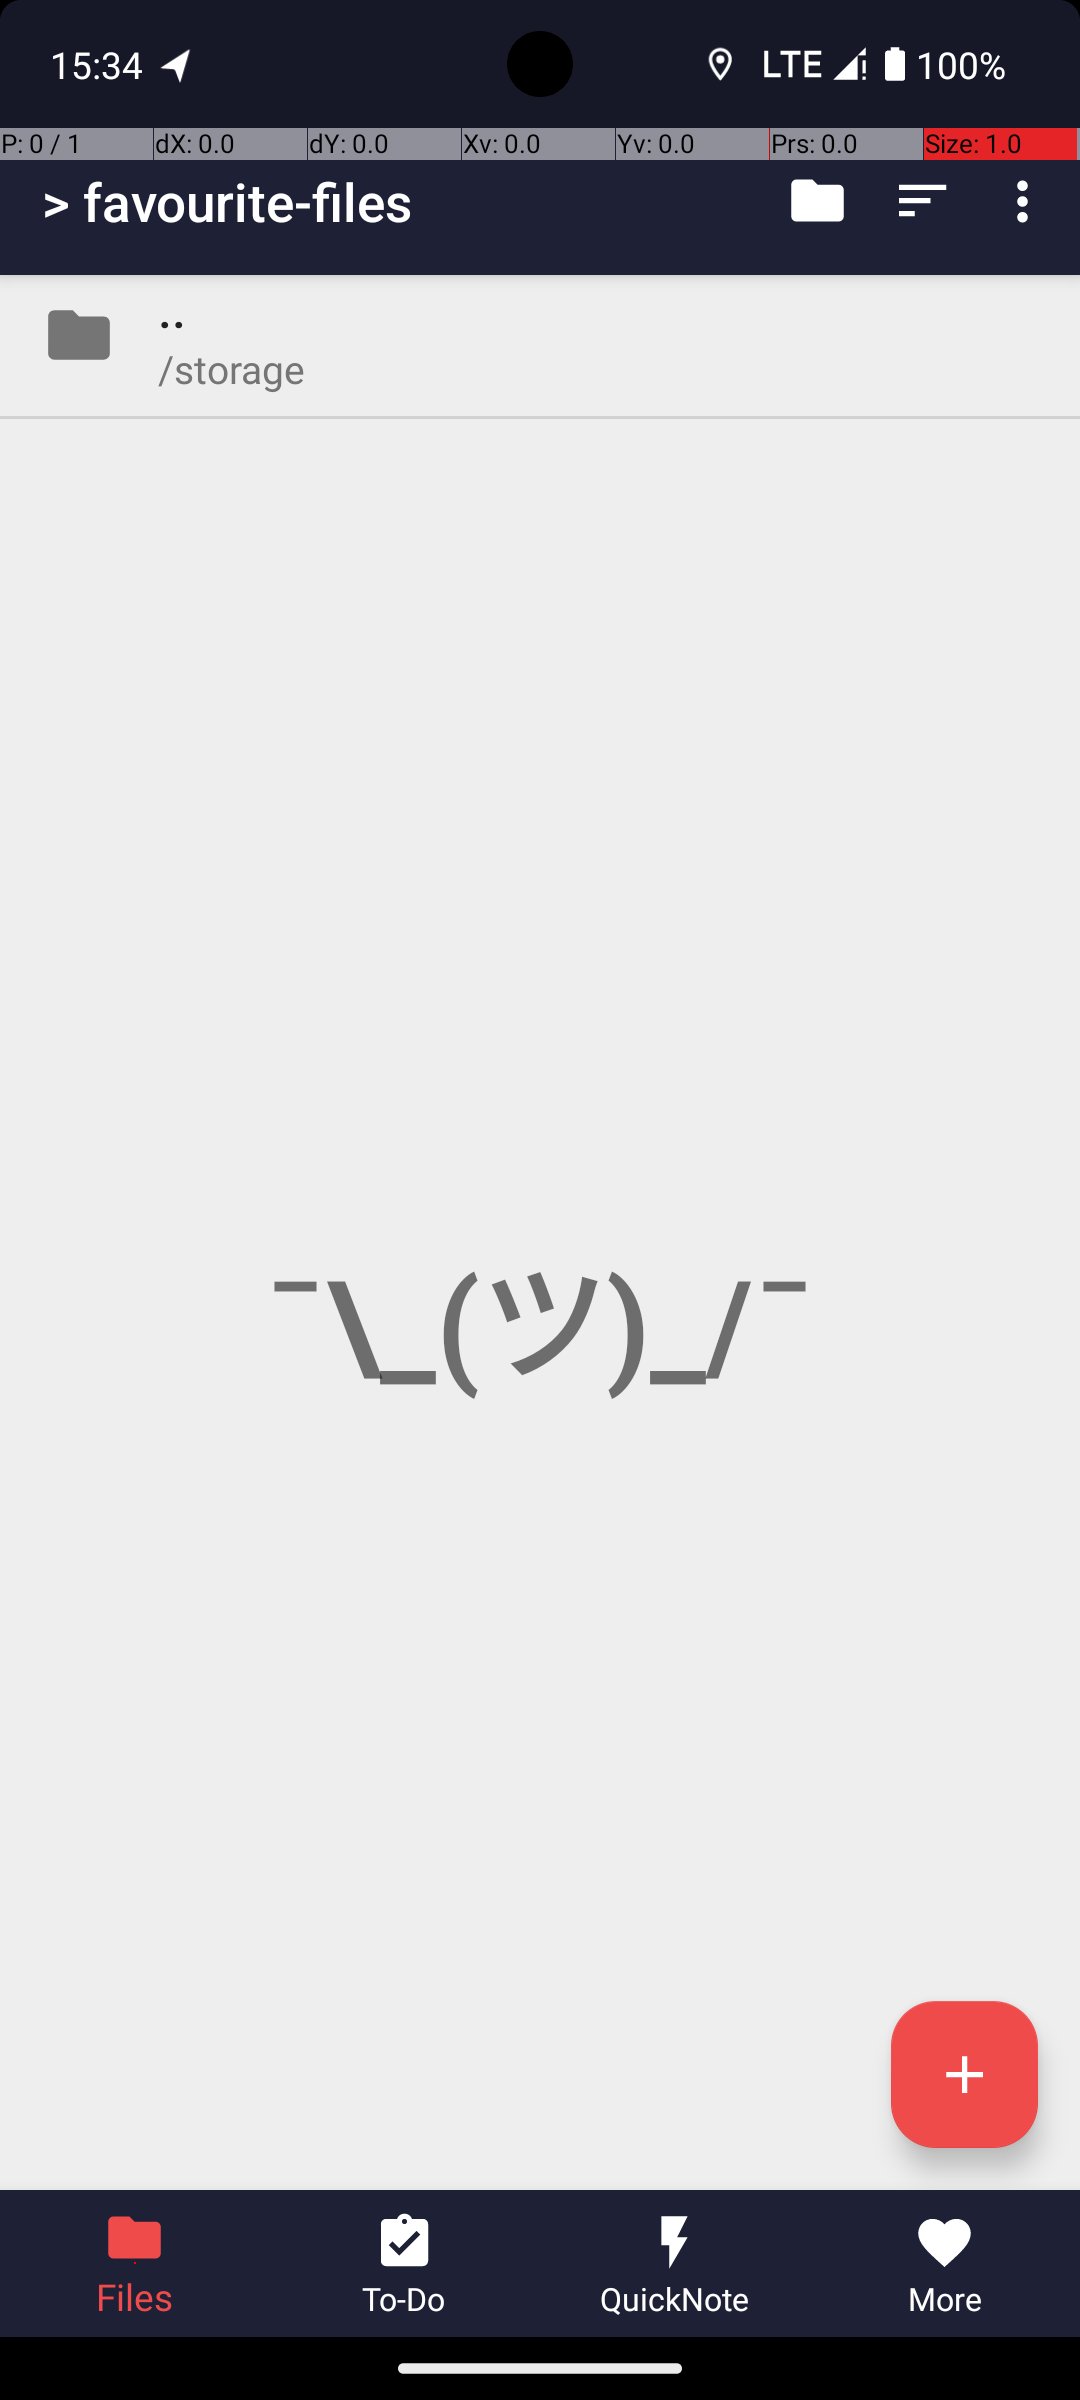 The height and width of the screenshot is (2400, 1080). What do you see at coordinates (228, 202) in the screenshot?
I see `> favourite-files` at bounding box center [228, 202].